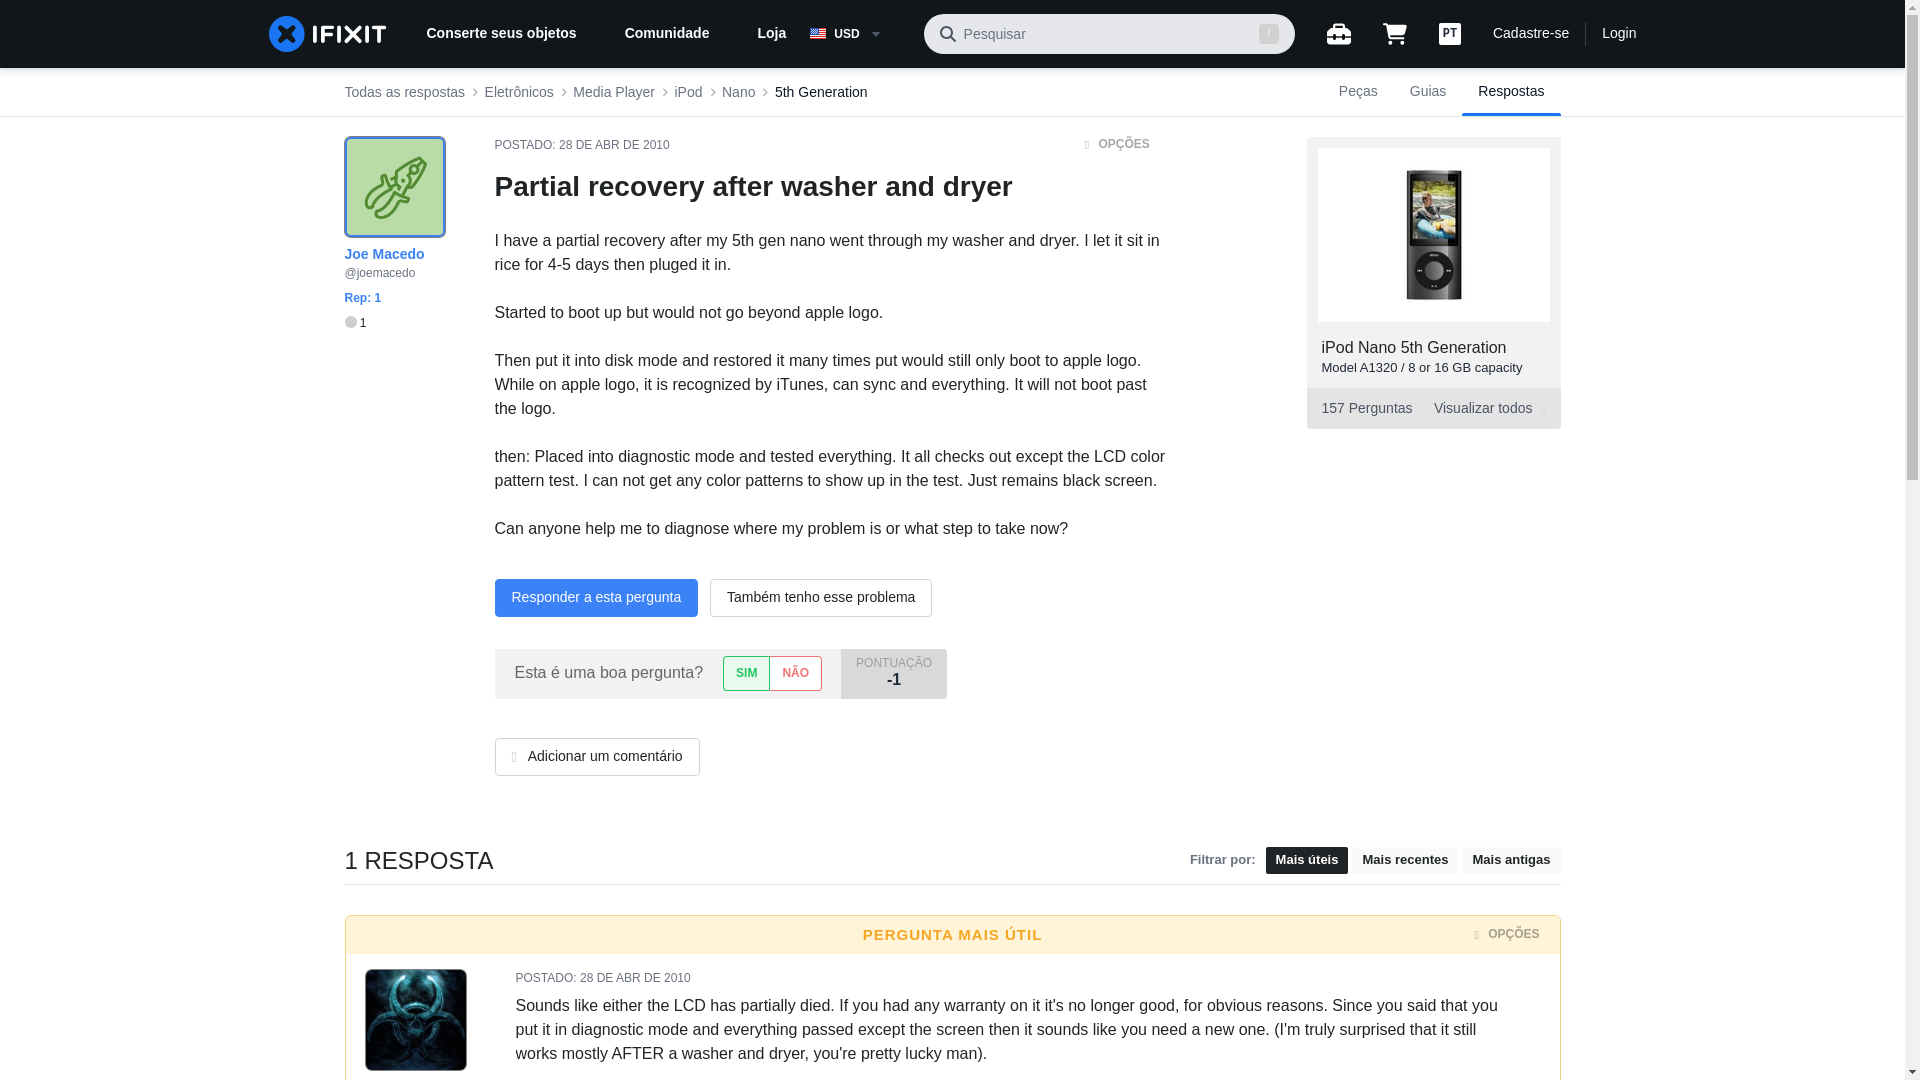 Image resolution: width=1920 pixels, height=1080 pixels. I want to click on Guias, so click(1510, 92).